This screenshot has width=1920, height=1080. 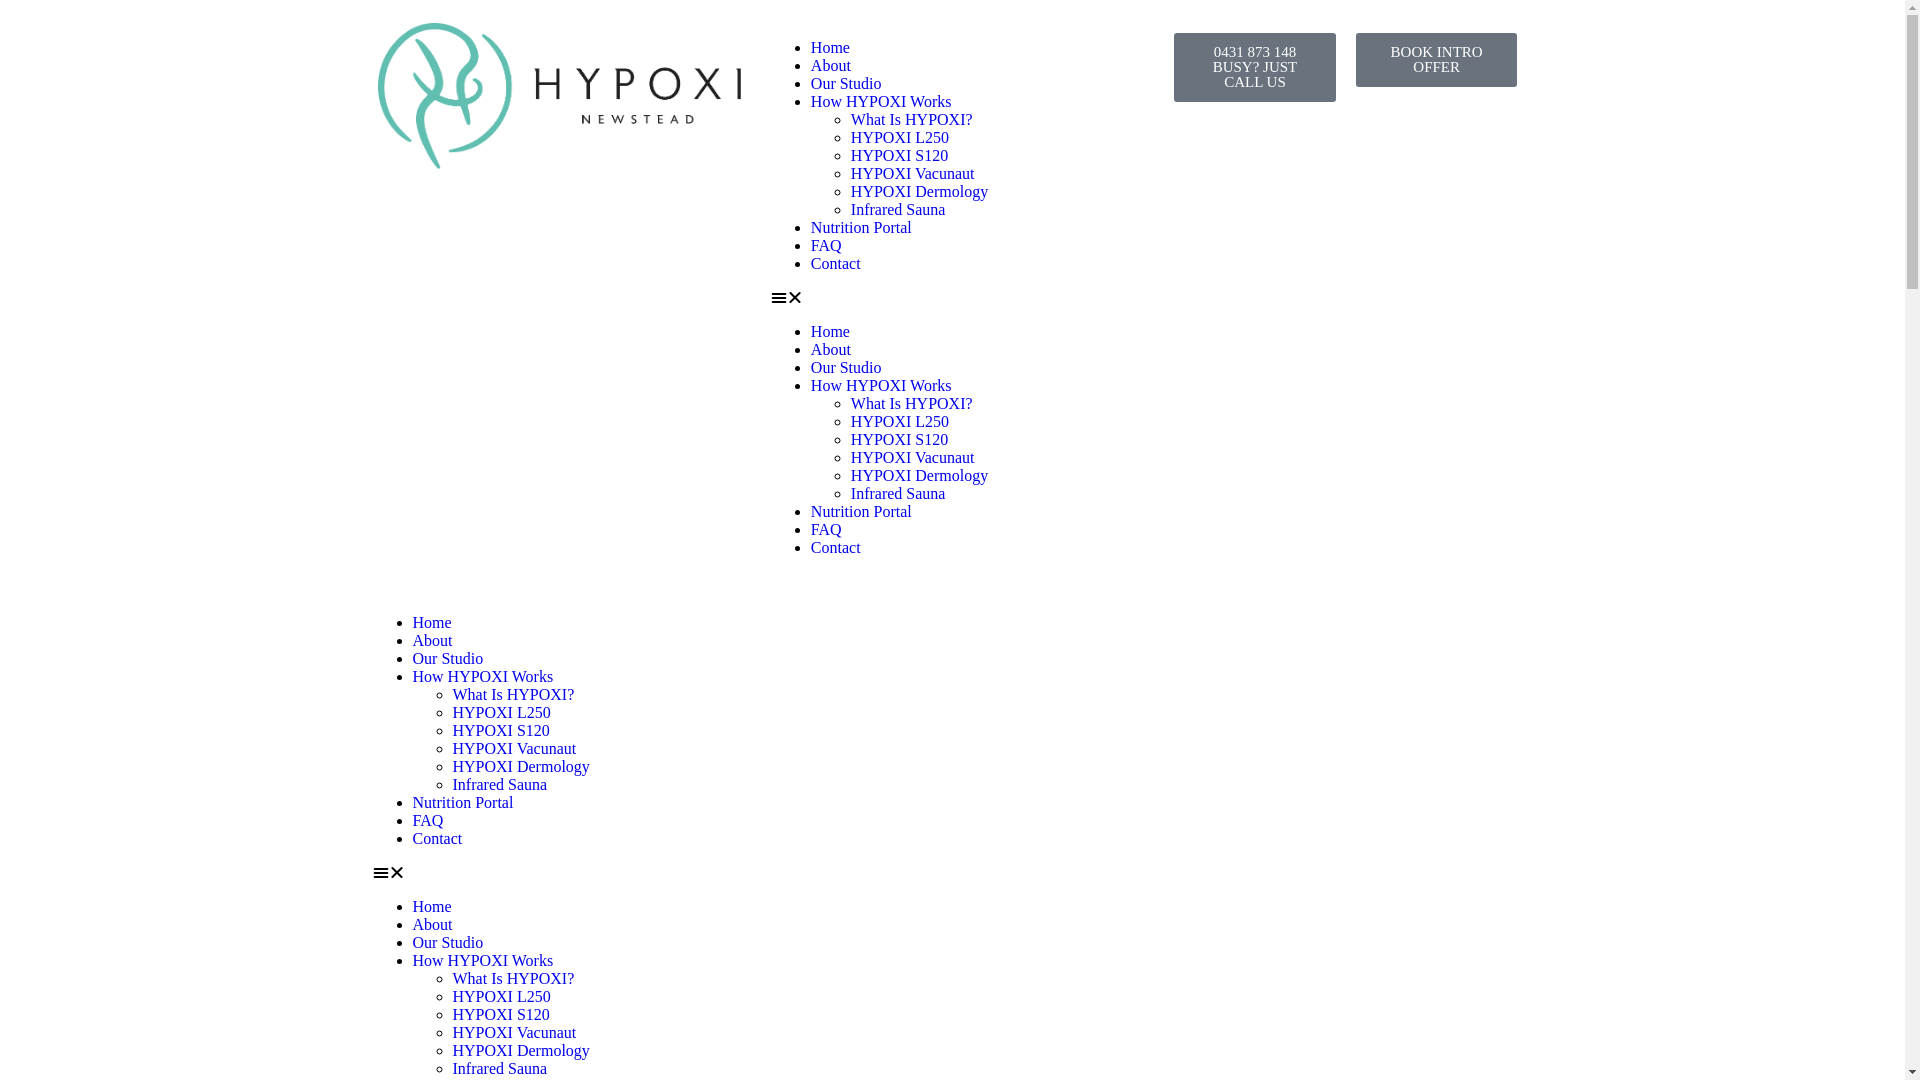 I want to click on About, so click(x=432, y=924).